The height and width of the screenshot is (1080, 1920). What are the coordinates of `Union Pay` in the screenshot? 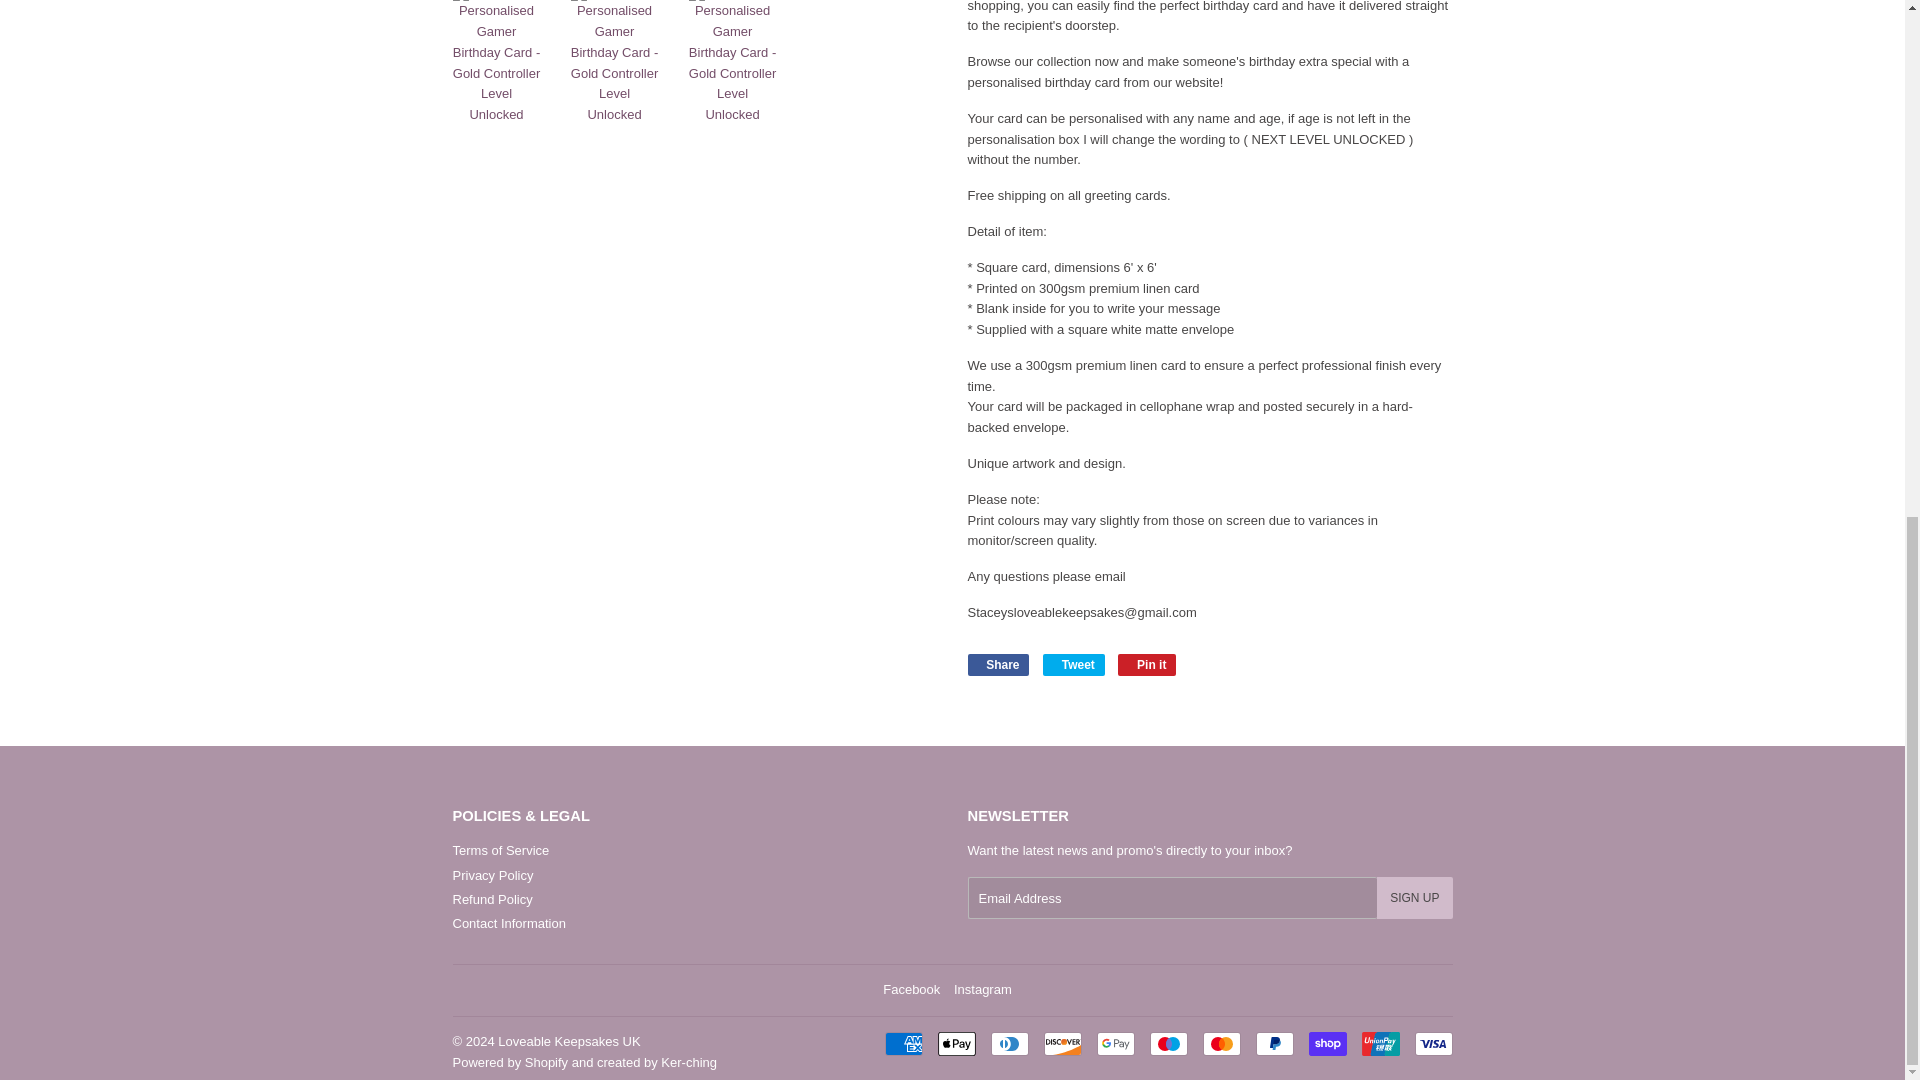 It's located at (1380, 1044).